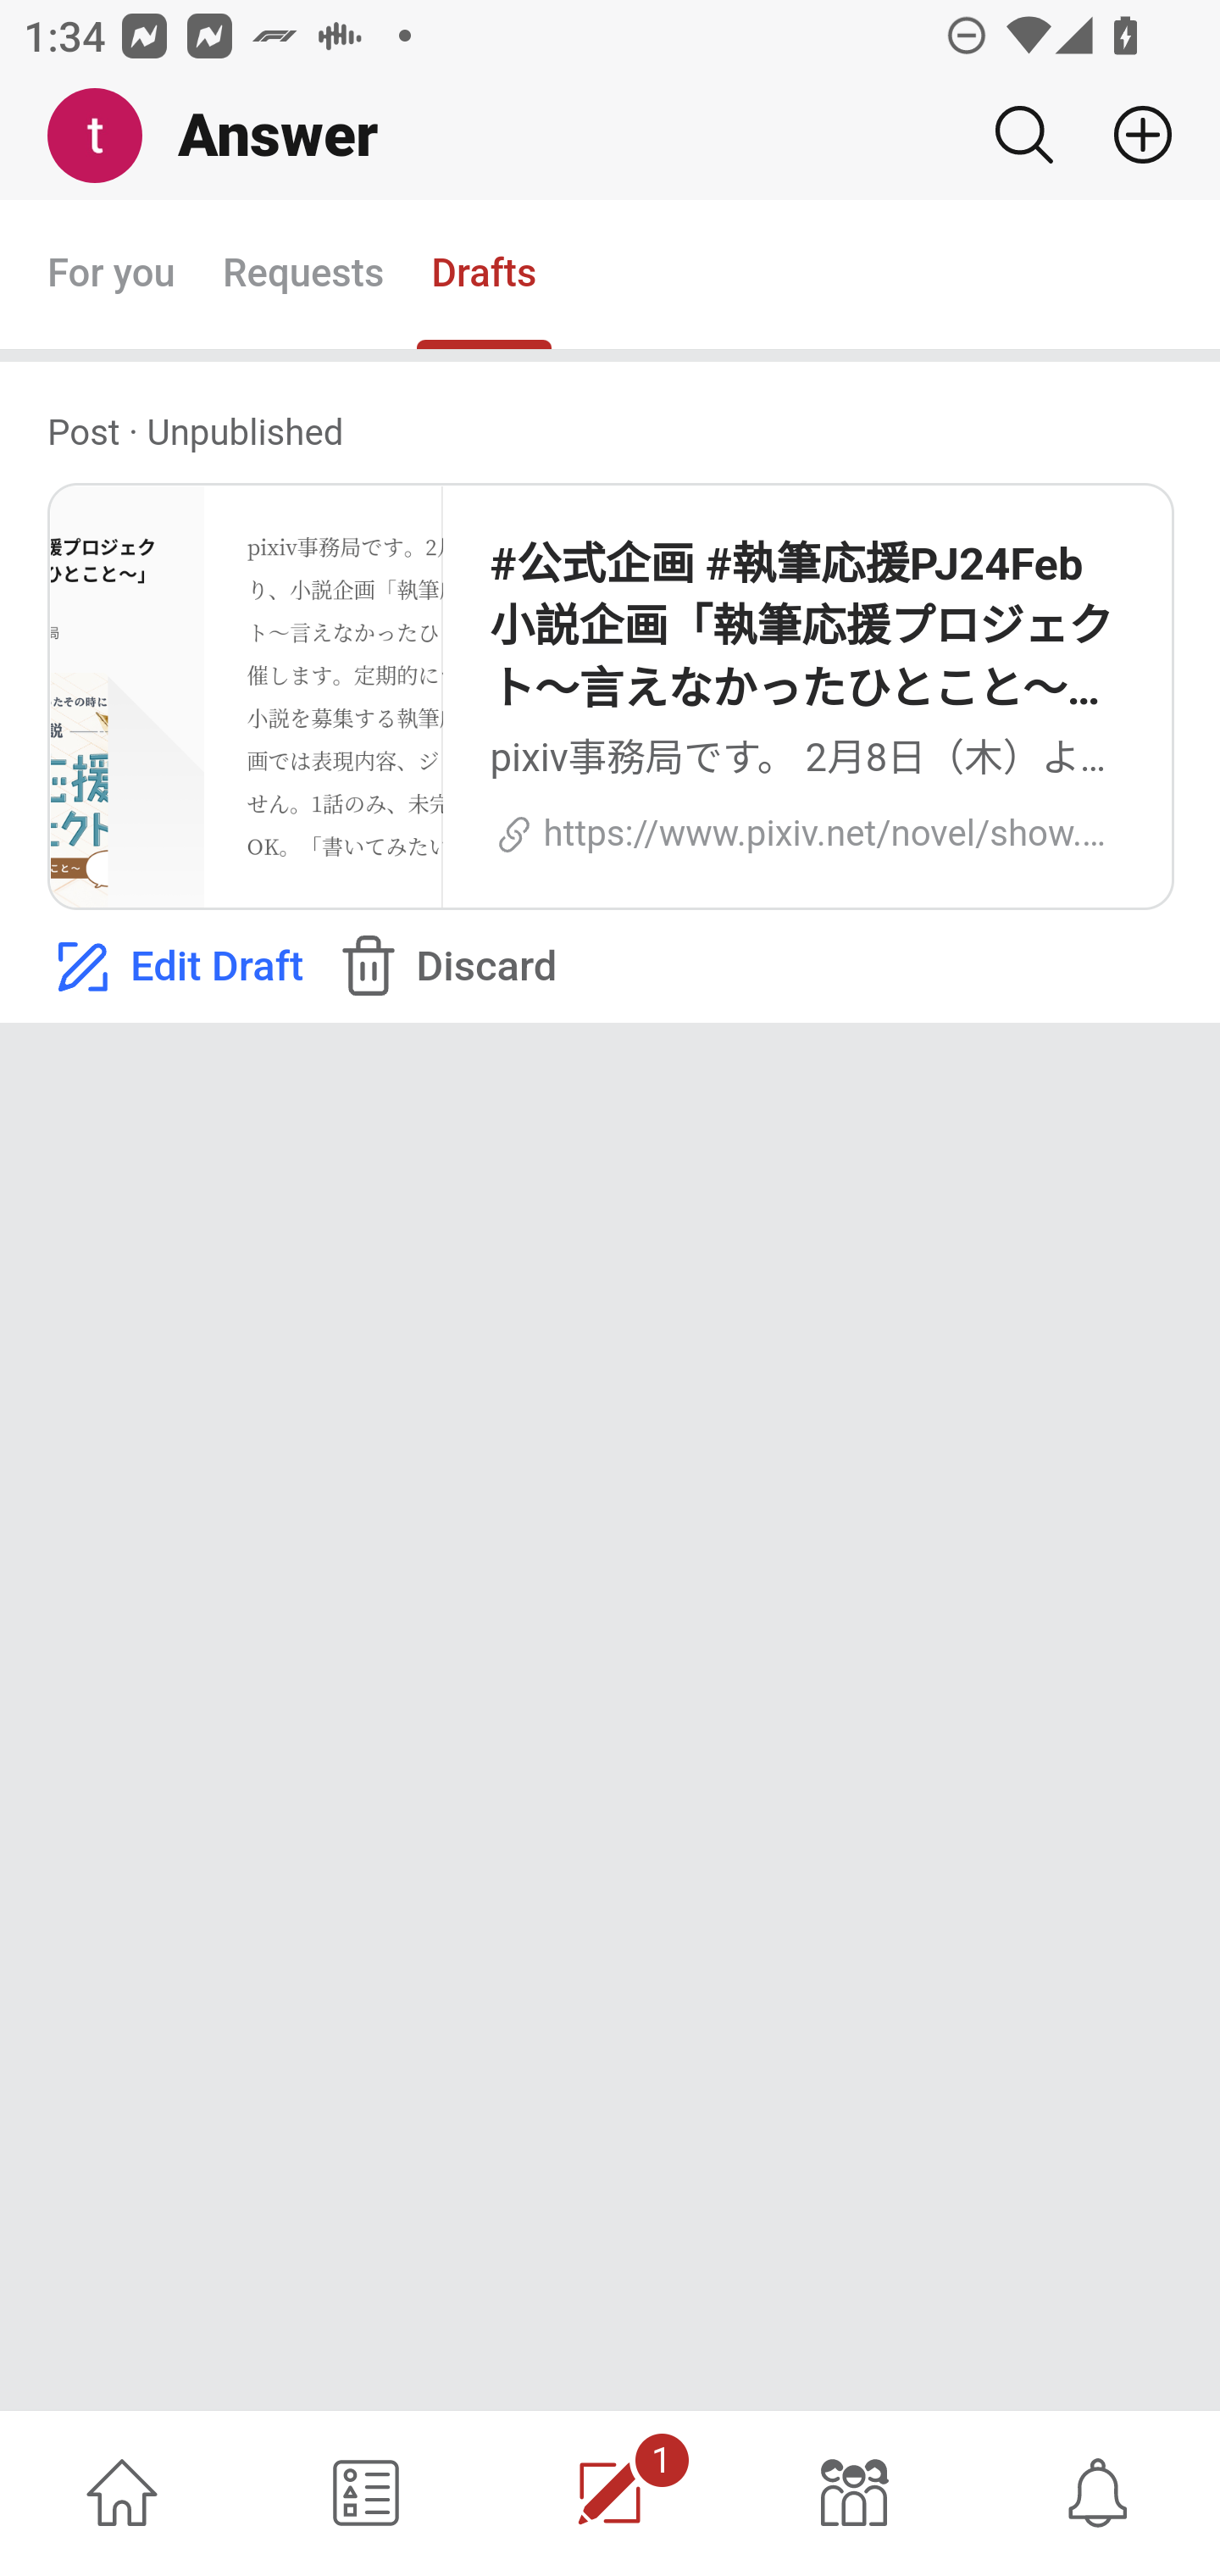 This screenshot has height=2576, width=1220. Describe the element at coordinates (485, 275) in the screenshot. I see `Drafts` at that location.